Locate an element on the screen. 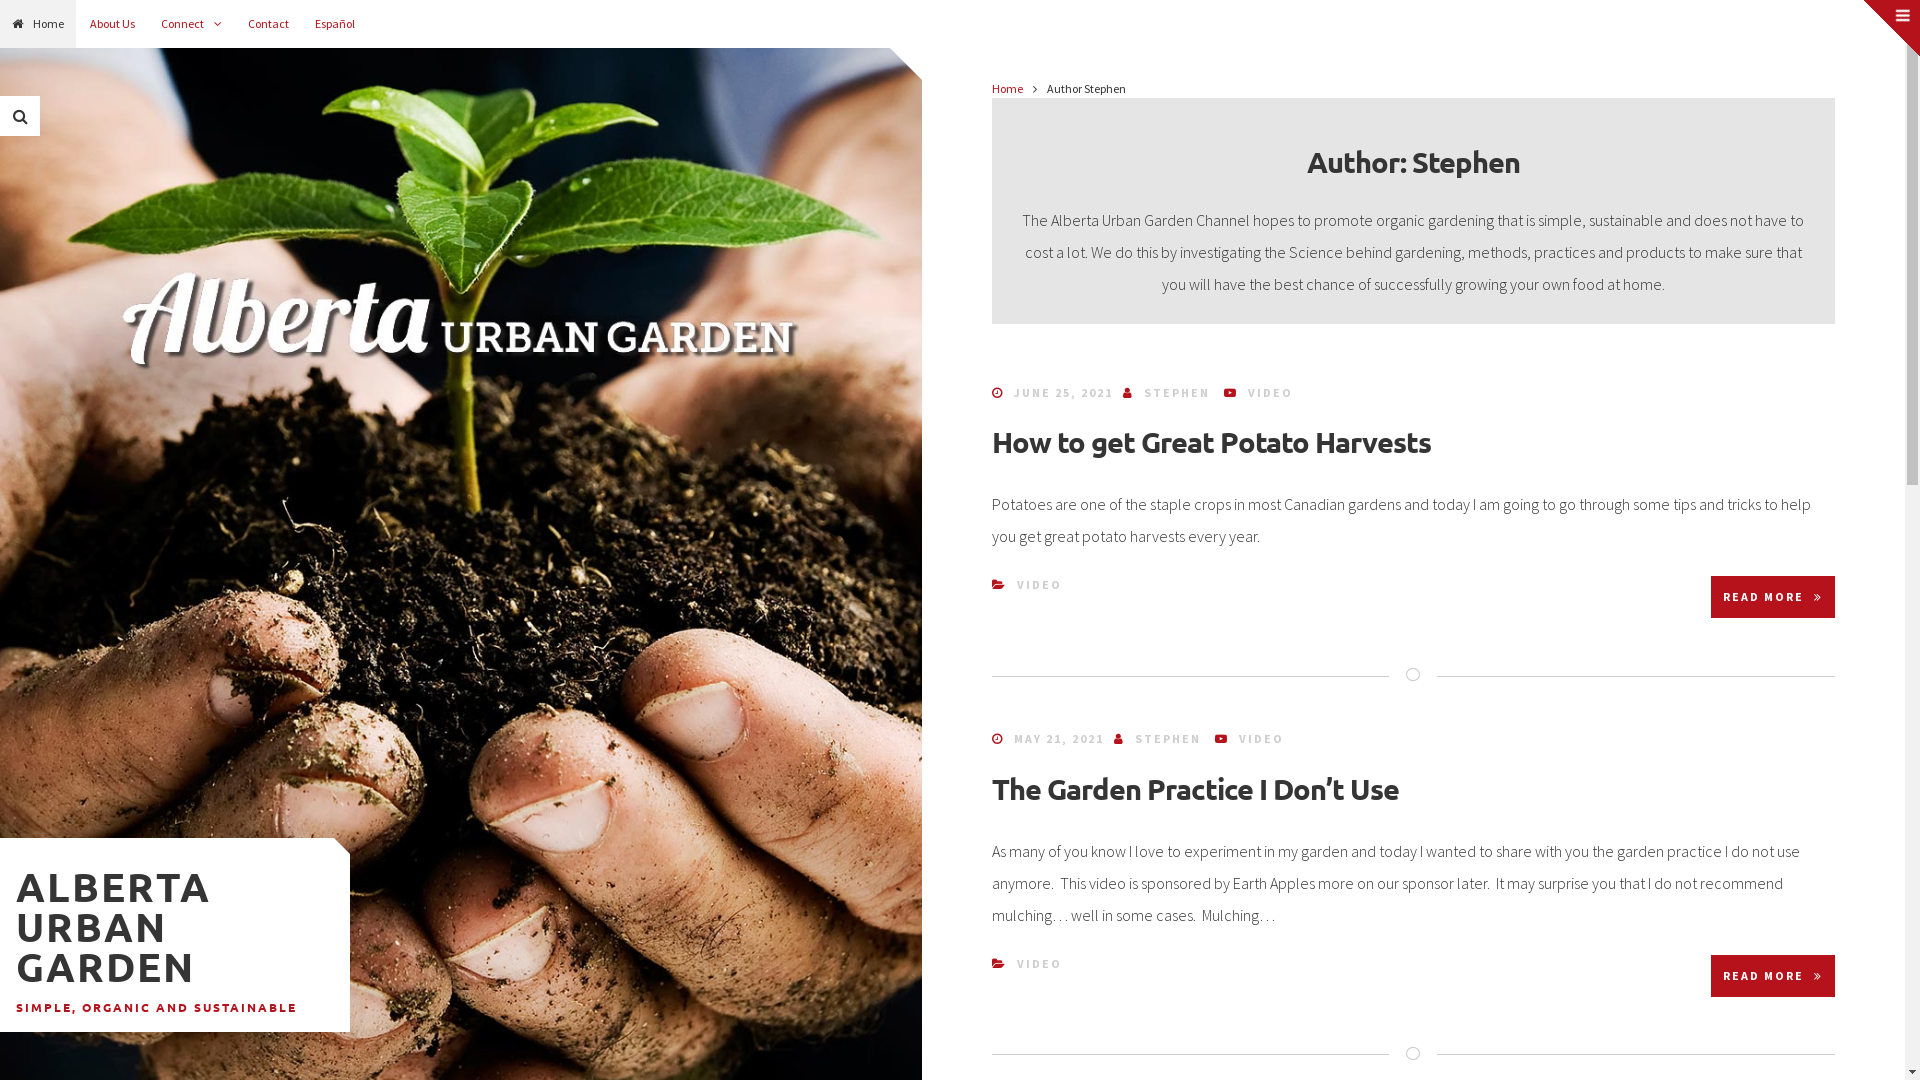 The width and height of the screenshot is (1920, 1080). ALBERTA URBAN GARDEN is located at coordinates (114, 926).